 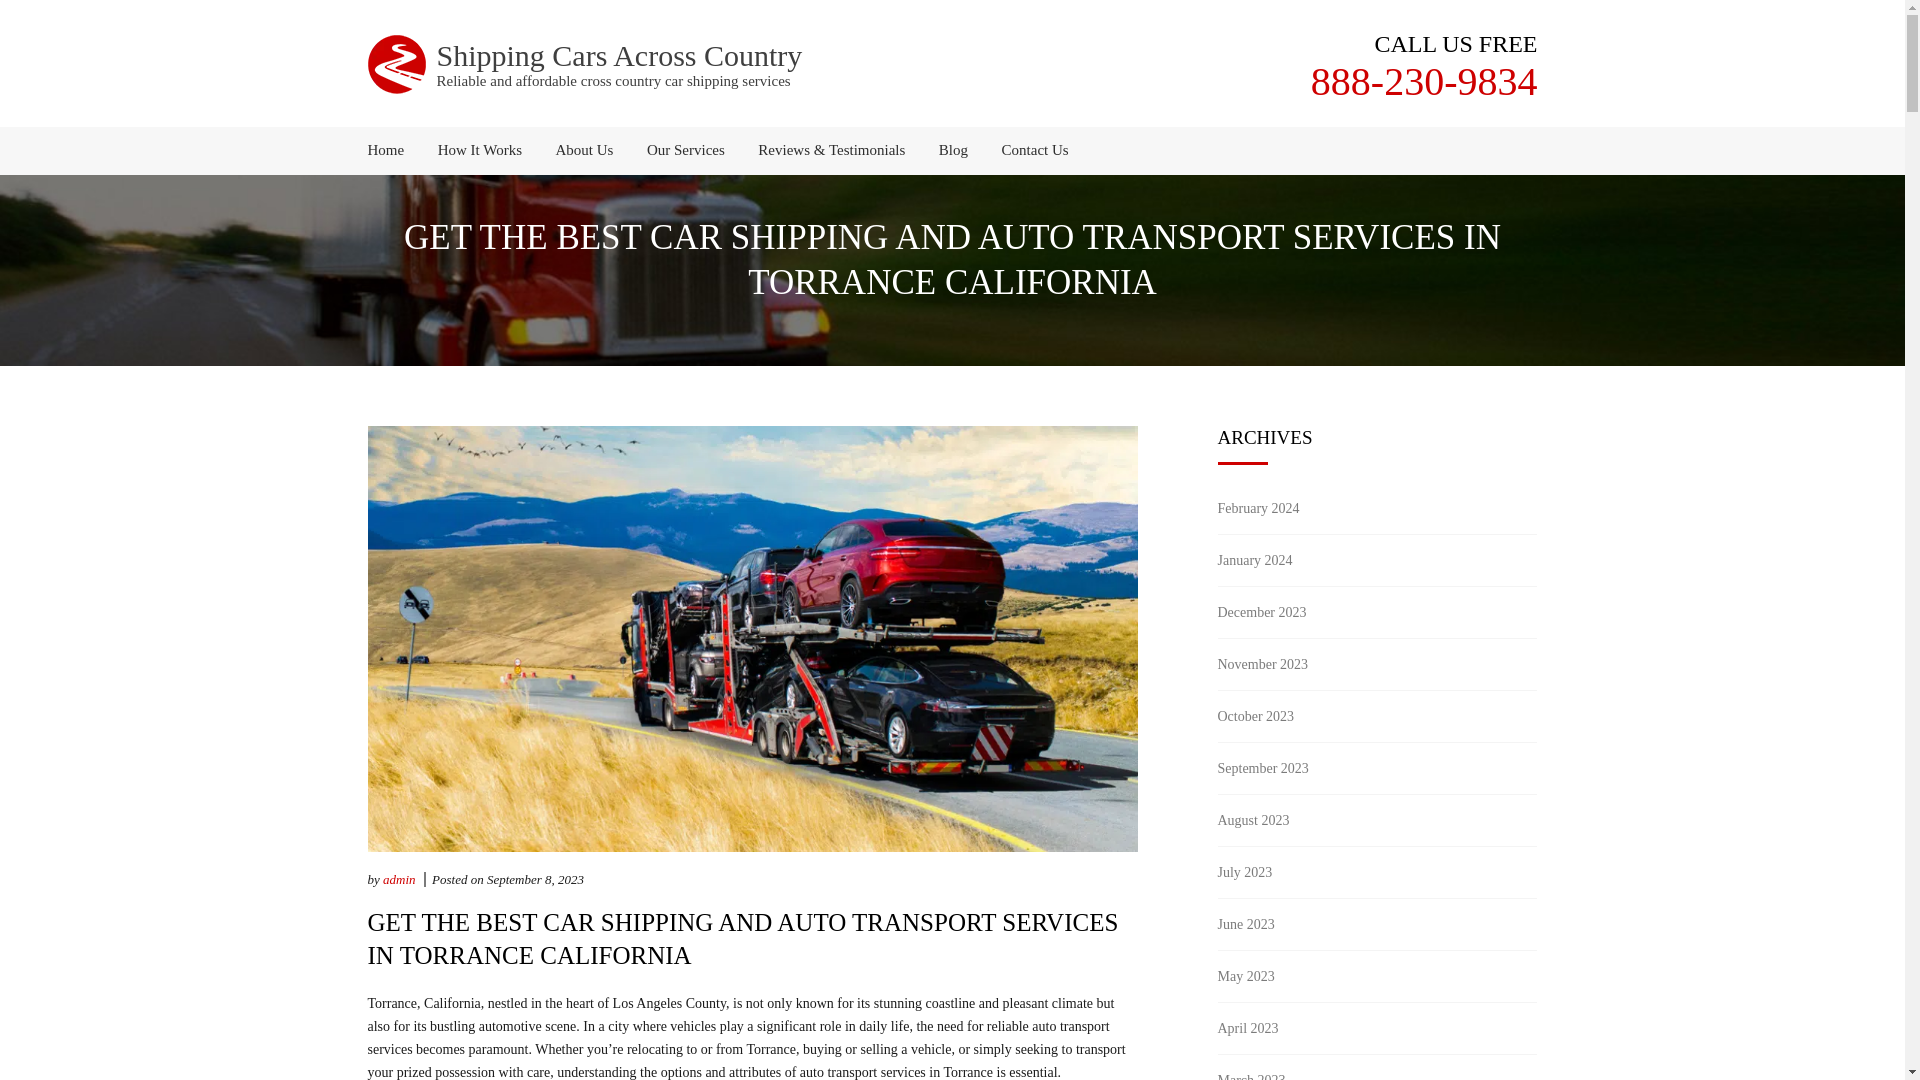 I want to click on Contact Us, so click(x=1028, y=150).